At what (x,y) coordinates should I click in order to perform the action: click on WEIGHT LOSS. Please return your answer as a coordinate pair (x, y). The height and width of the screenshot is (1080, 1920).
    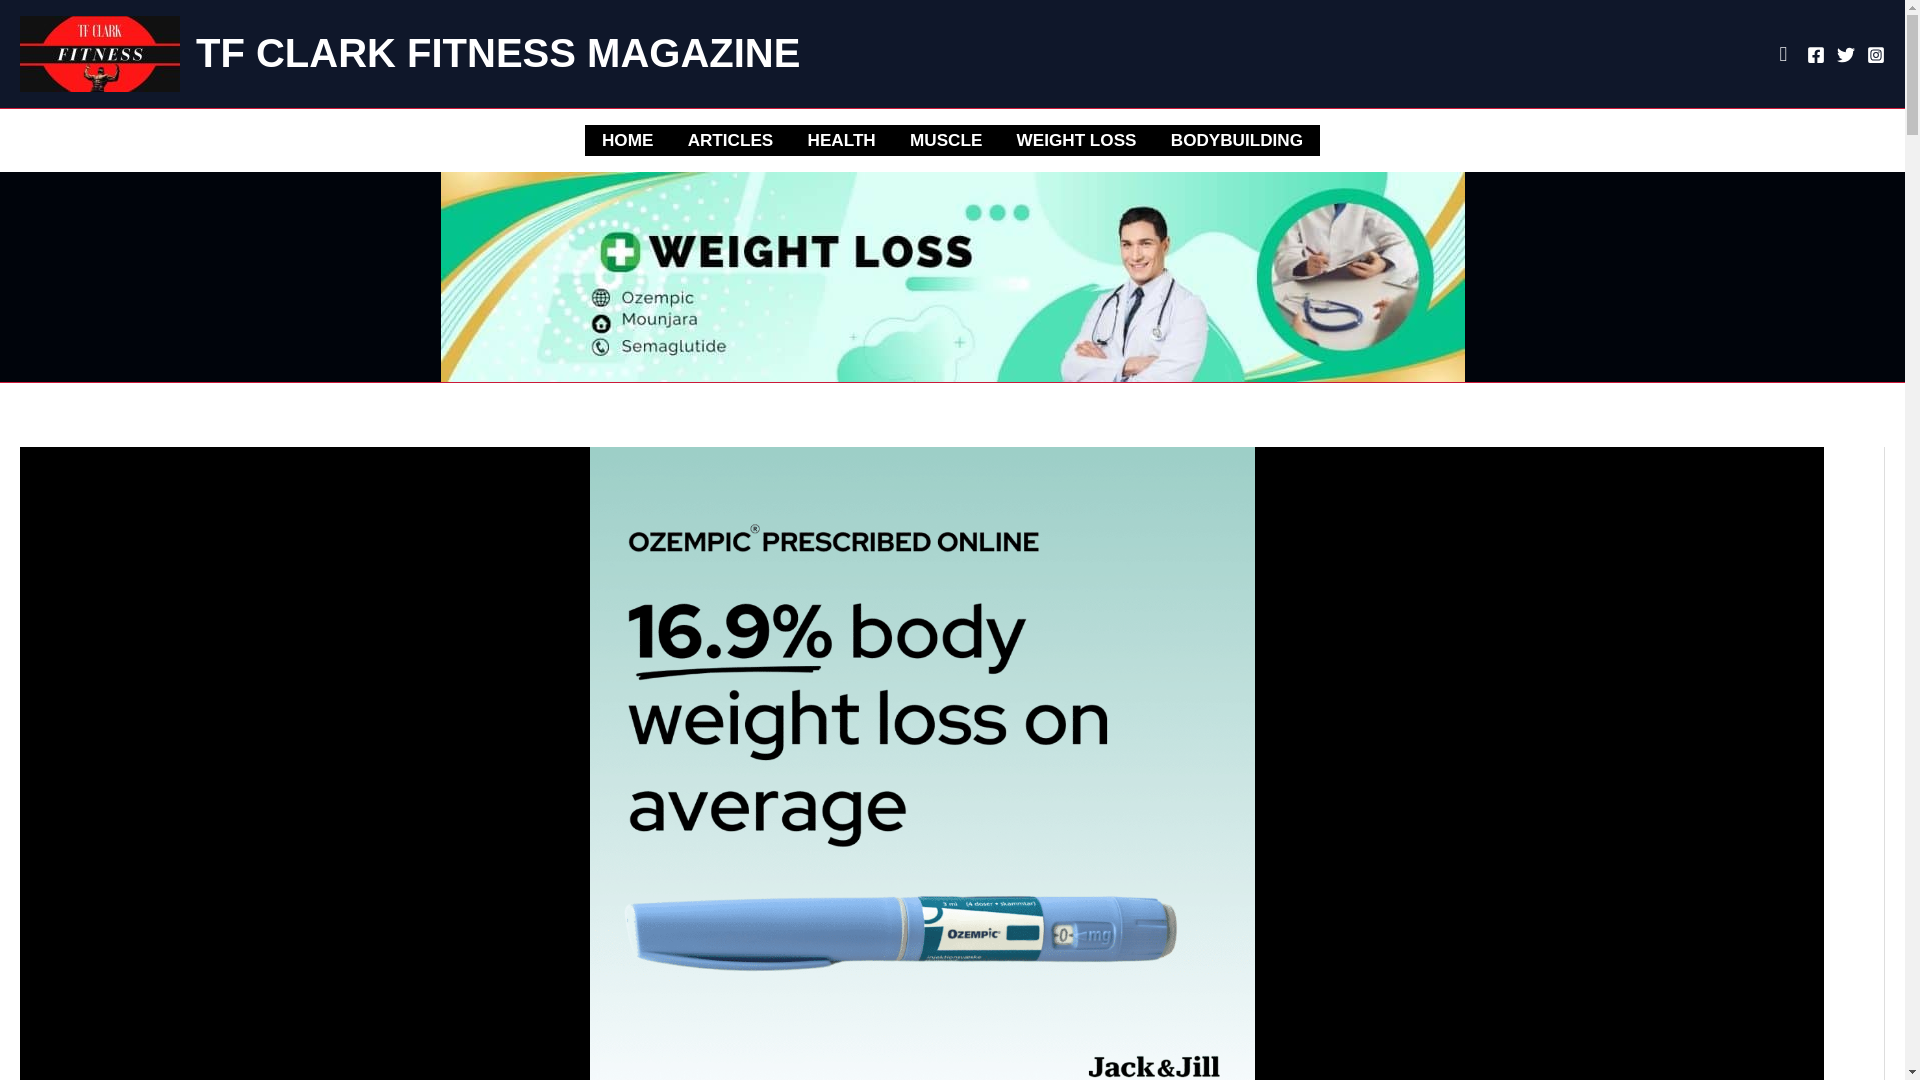
    Looking at the image, I should click on (1076, 140).